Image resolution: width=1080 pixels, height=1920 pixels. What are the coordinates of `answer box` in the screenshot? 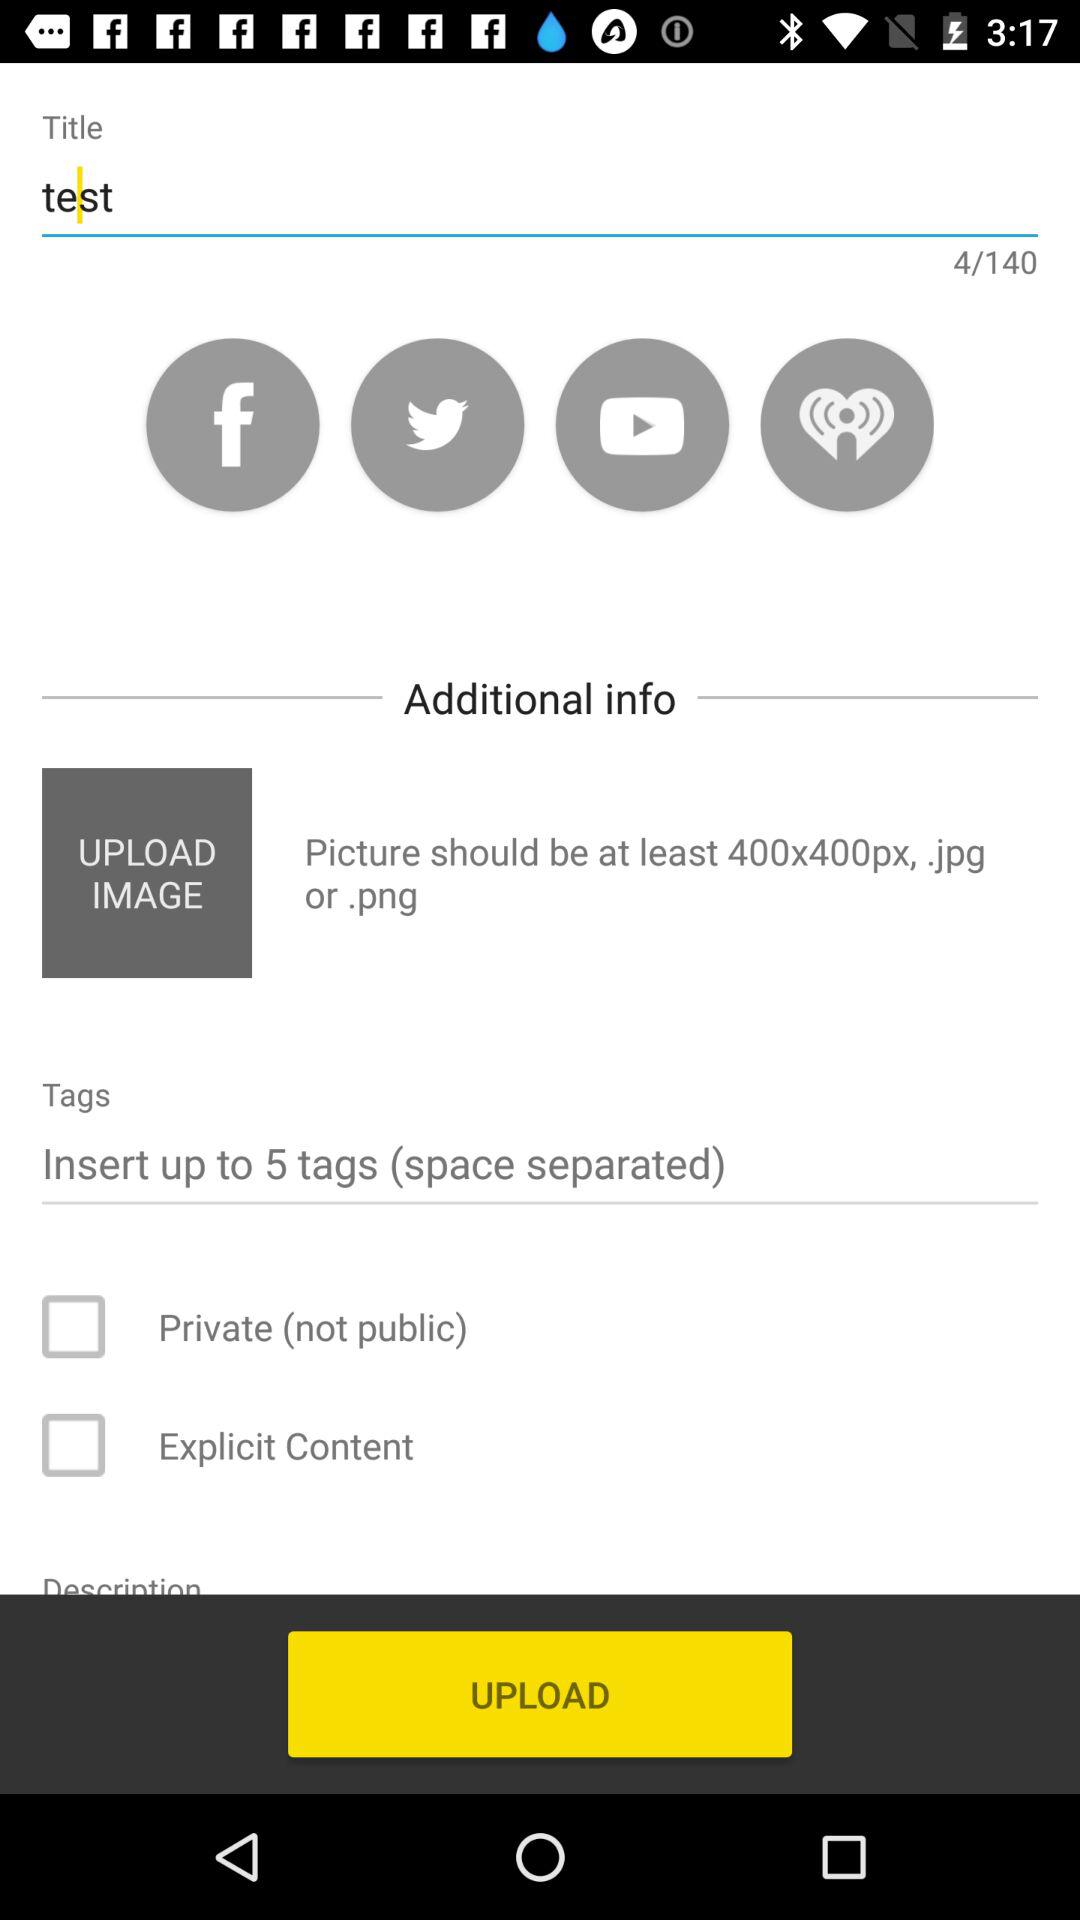 It's located at (87, 1445).